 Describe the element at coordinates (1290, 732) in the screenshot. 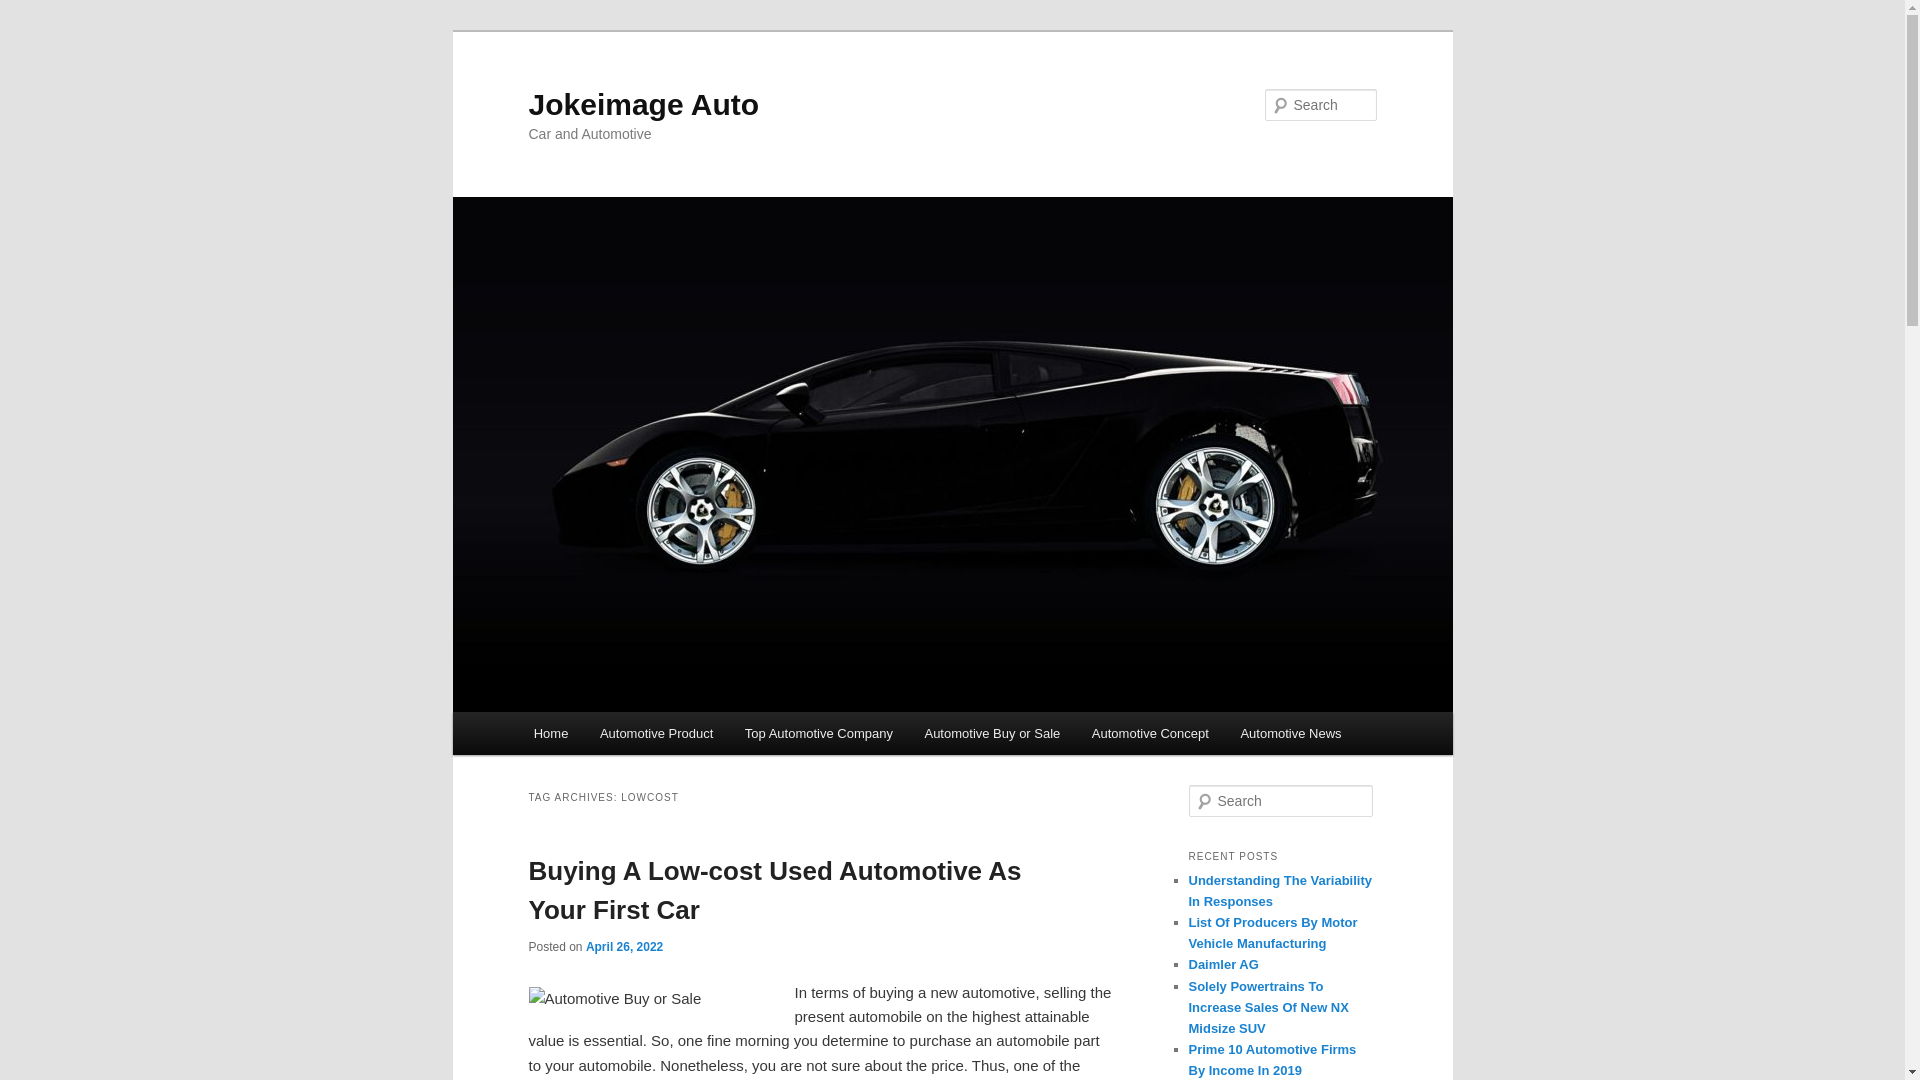

I see `Automotive News` at that location.